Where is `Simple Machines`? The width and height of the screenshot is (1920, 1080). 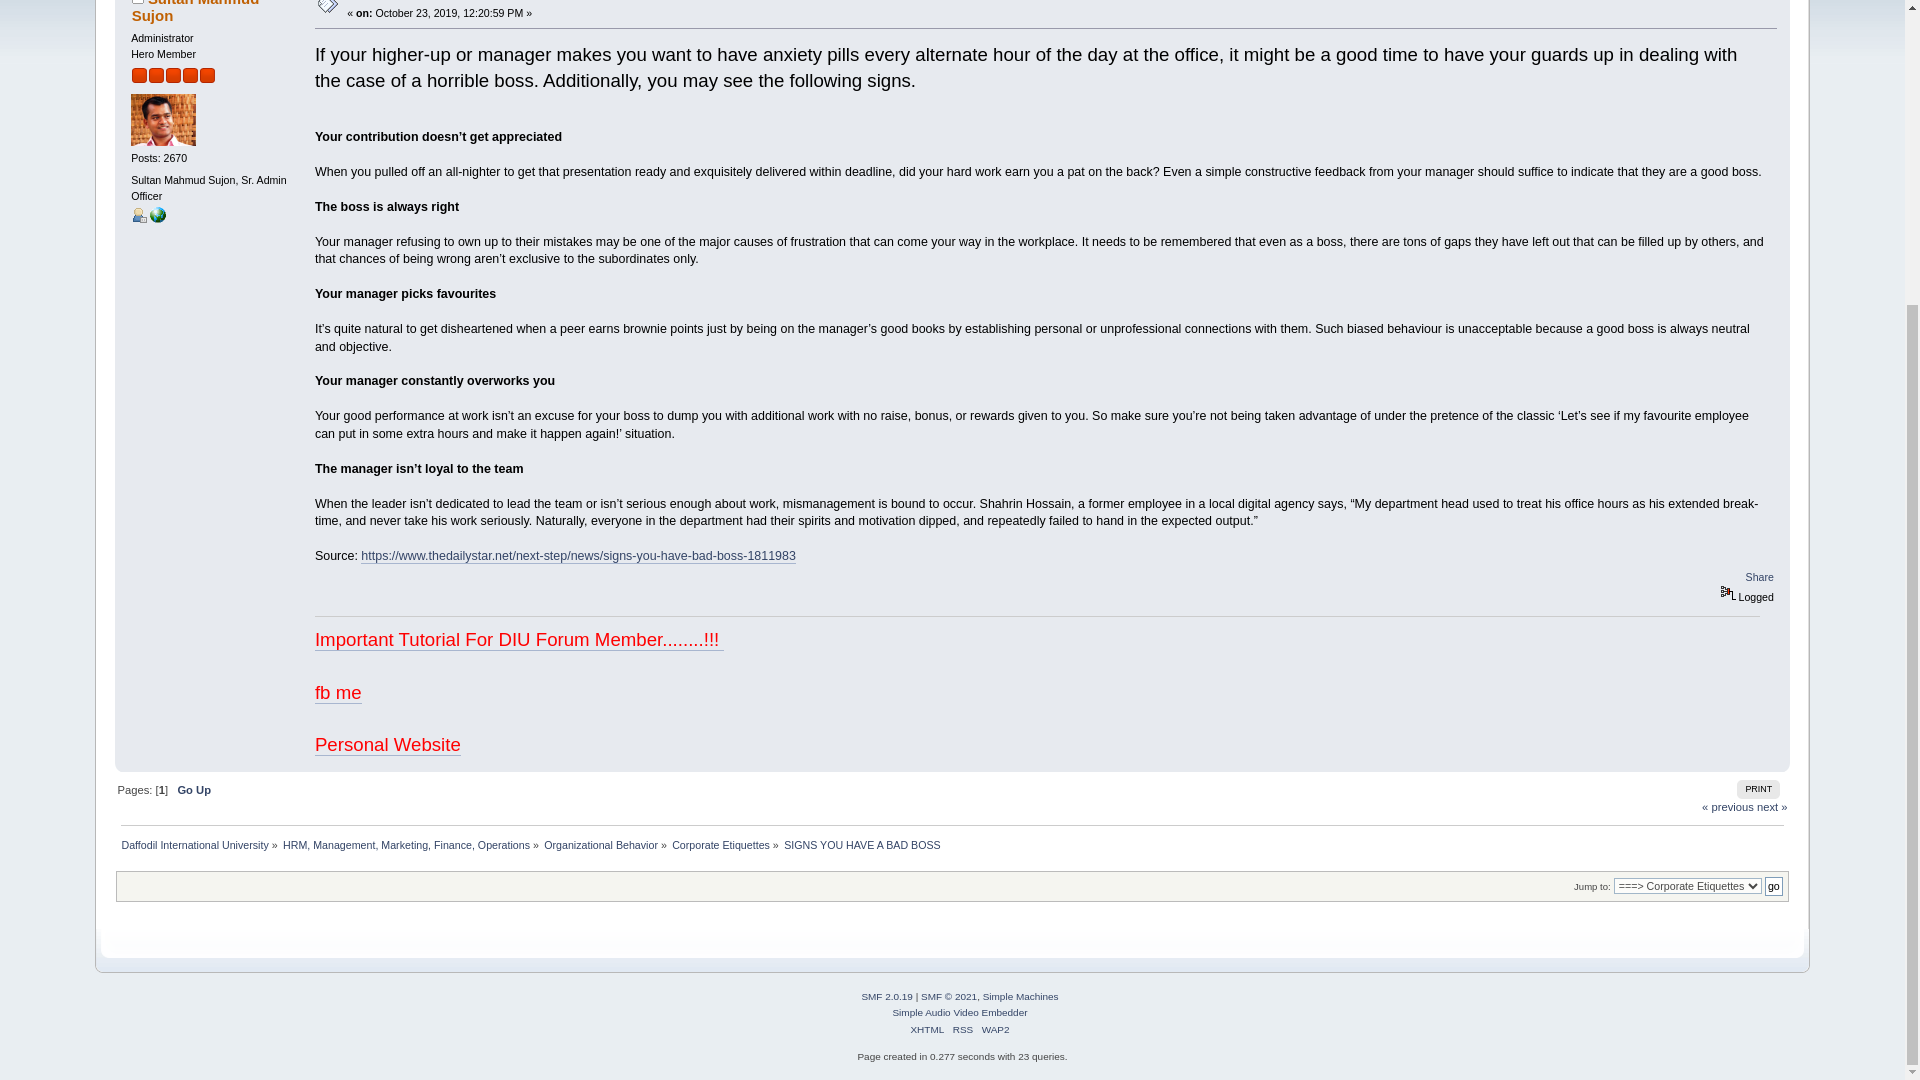 Simple Machines is located at coordinates (1021, 996).